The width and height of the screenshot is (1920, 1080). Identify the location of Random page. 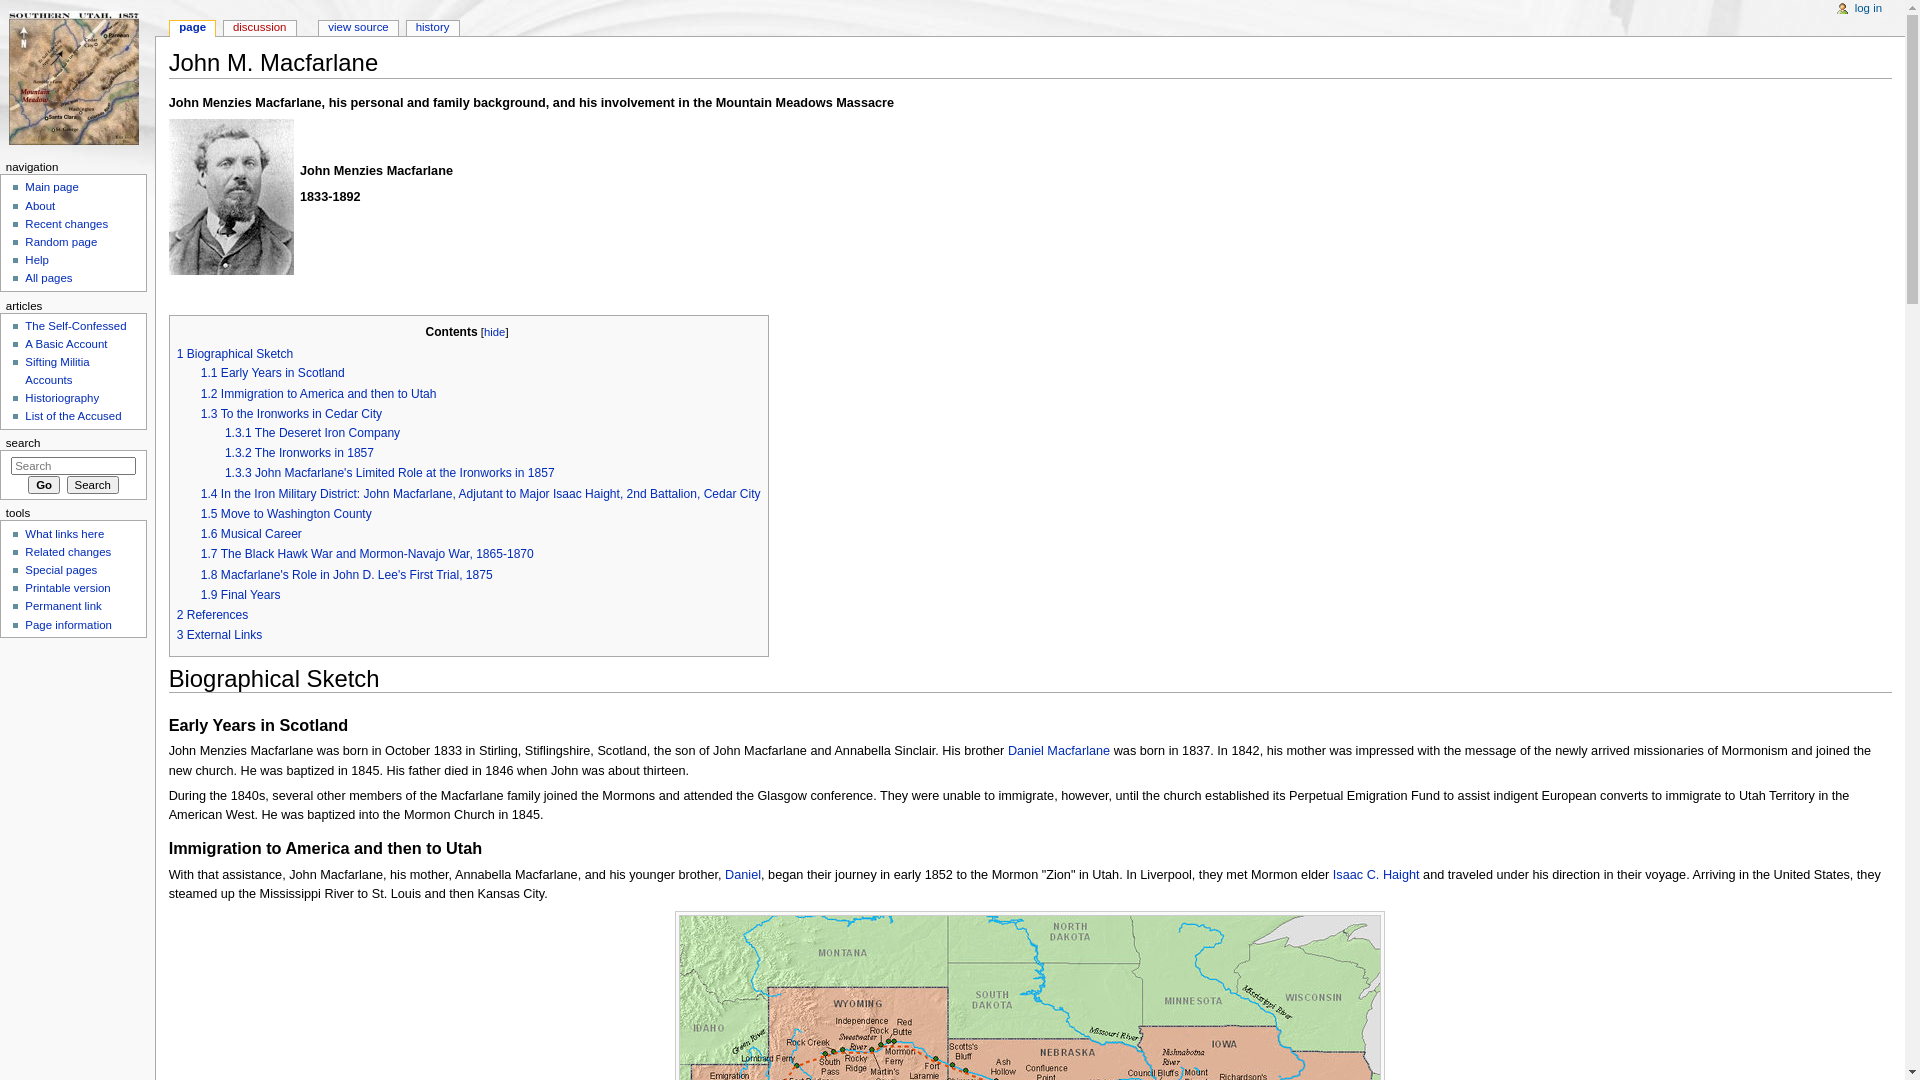
(61, 242).